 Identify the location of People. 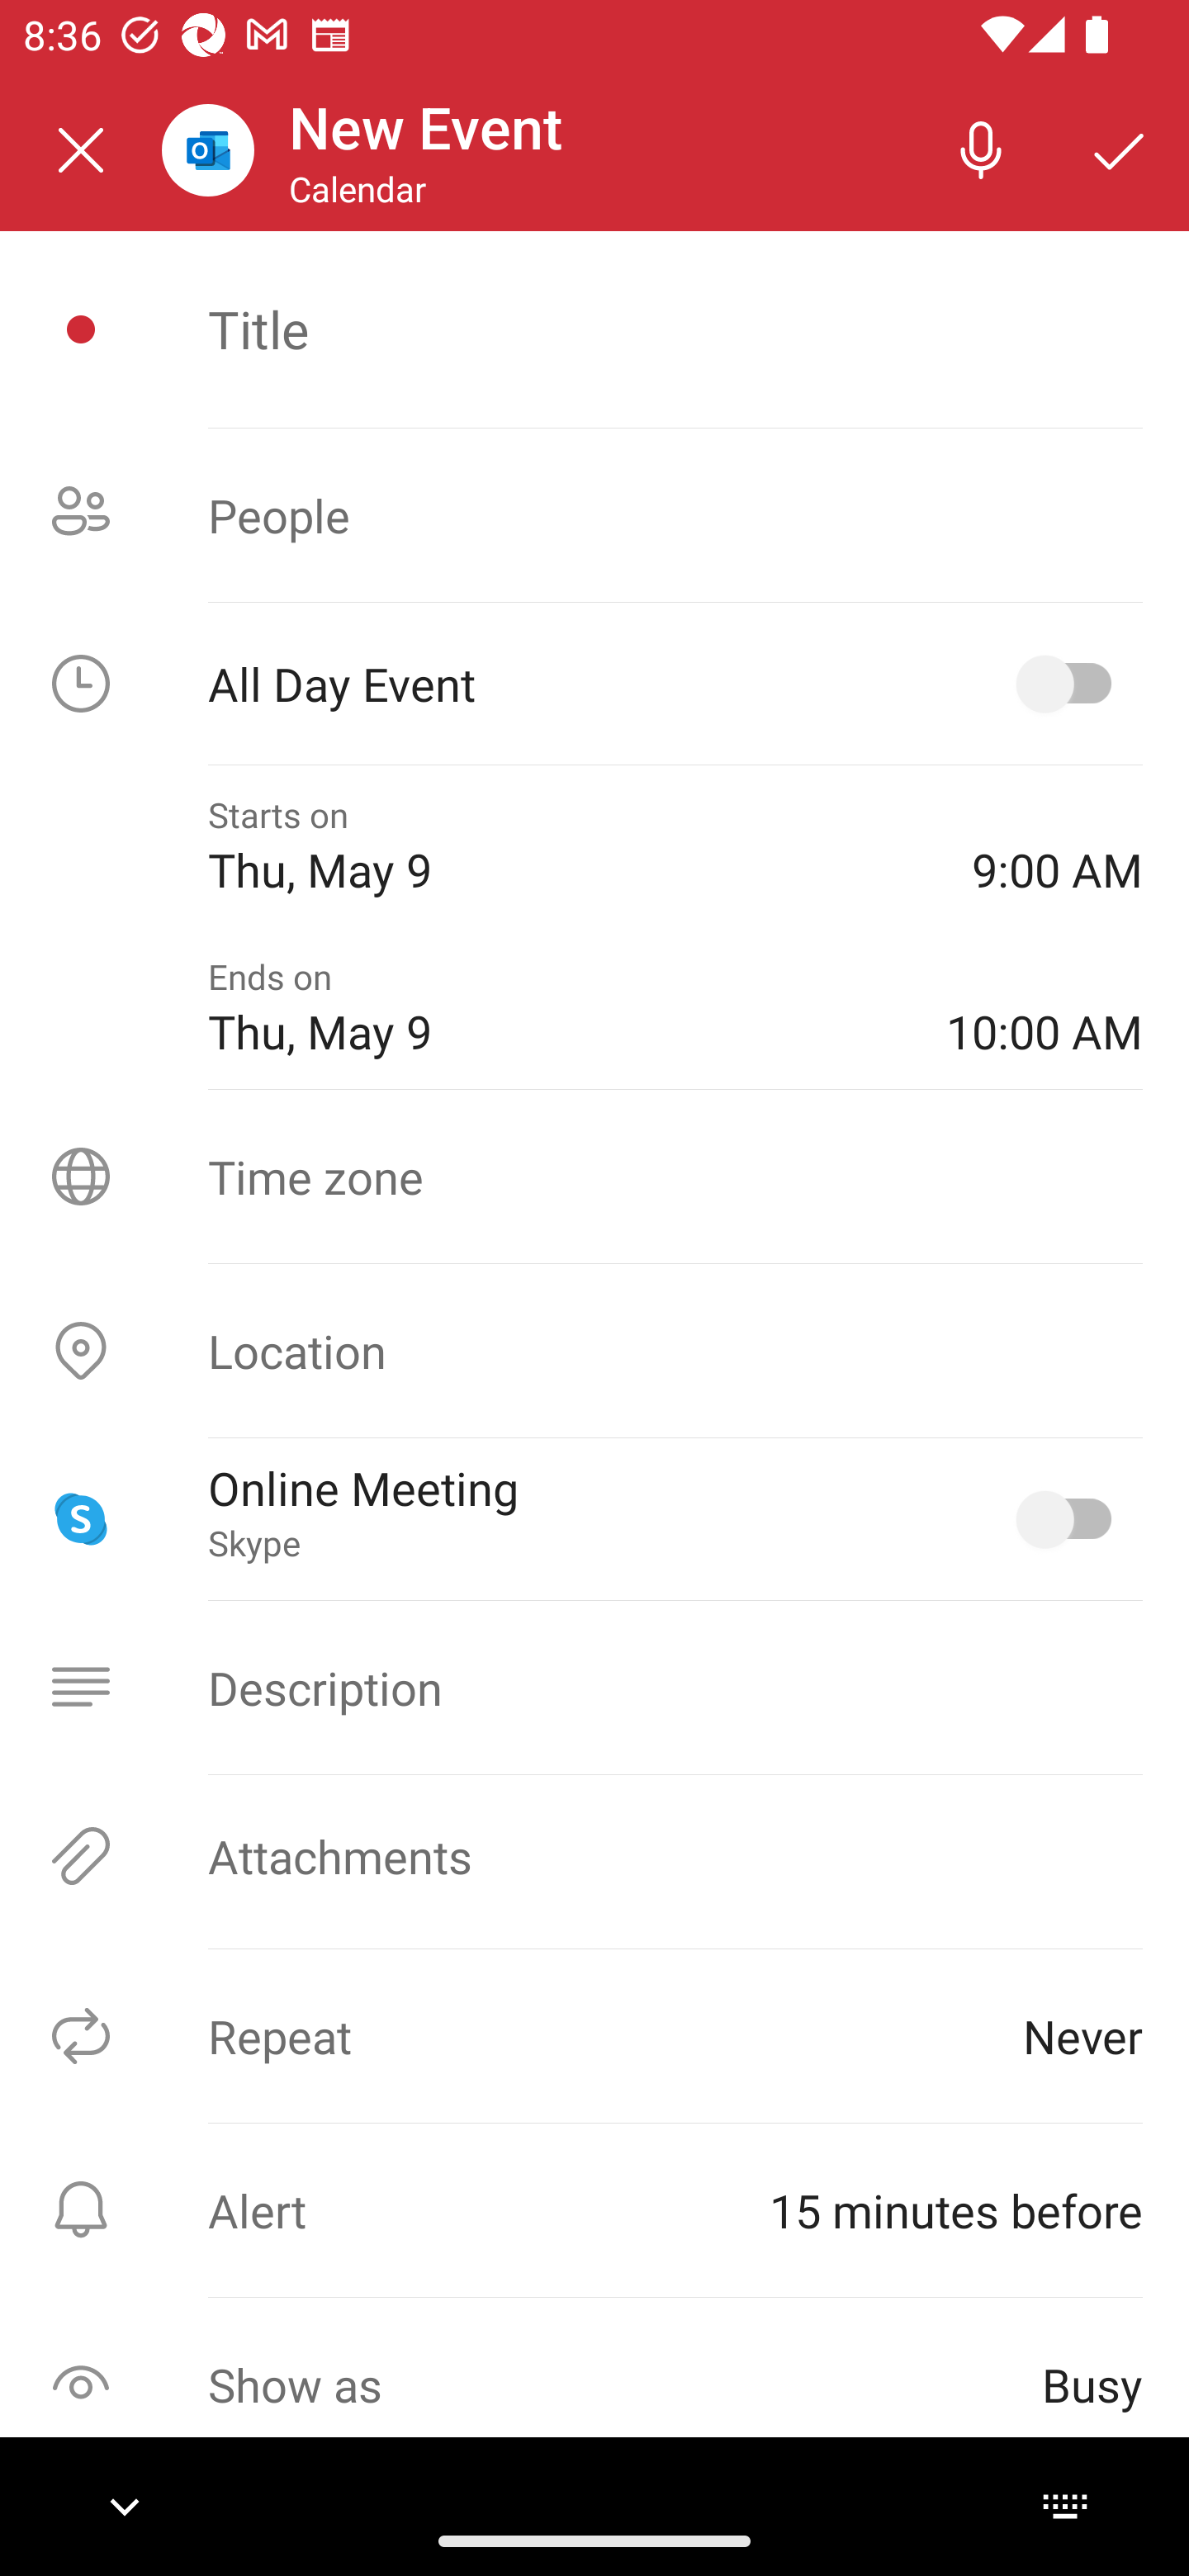
(594, 515).